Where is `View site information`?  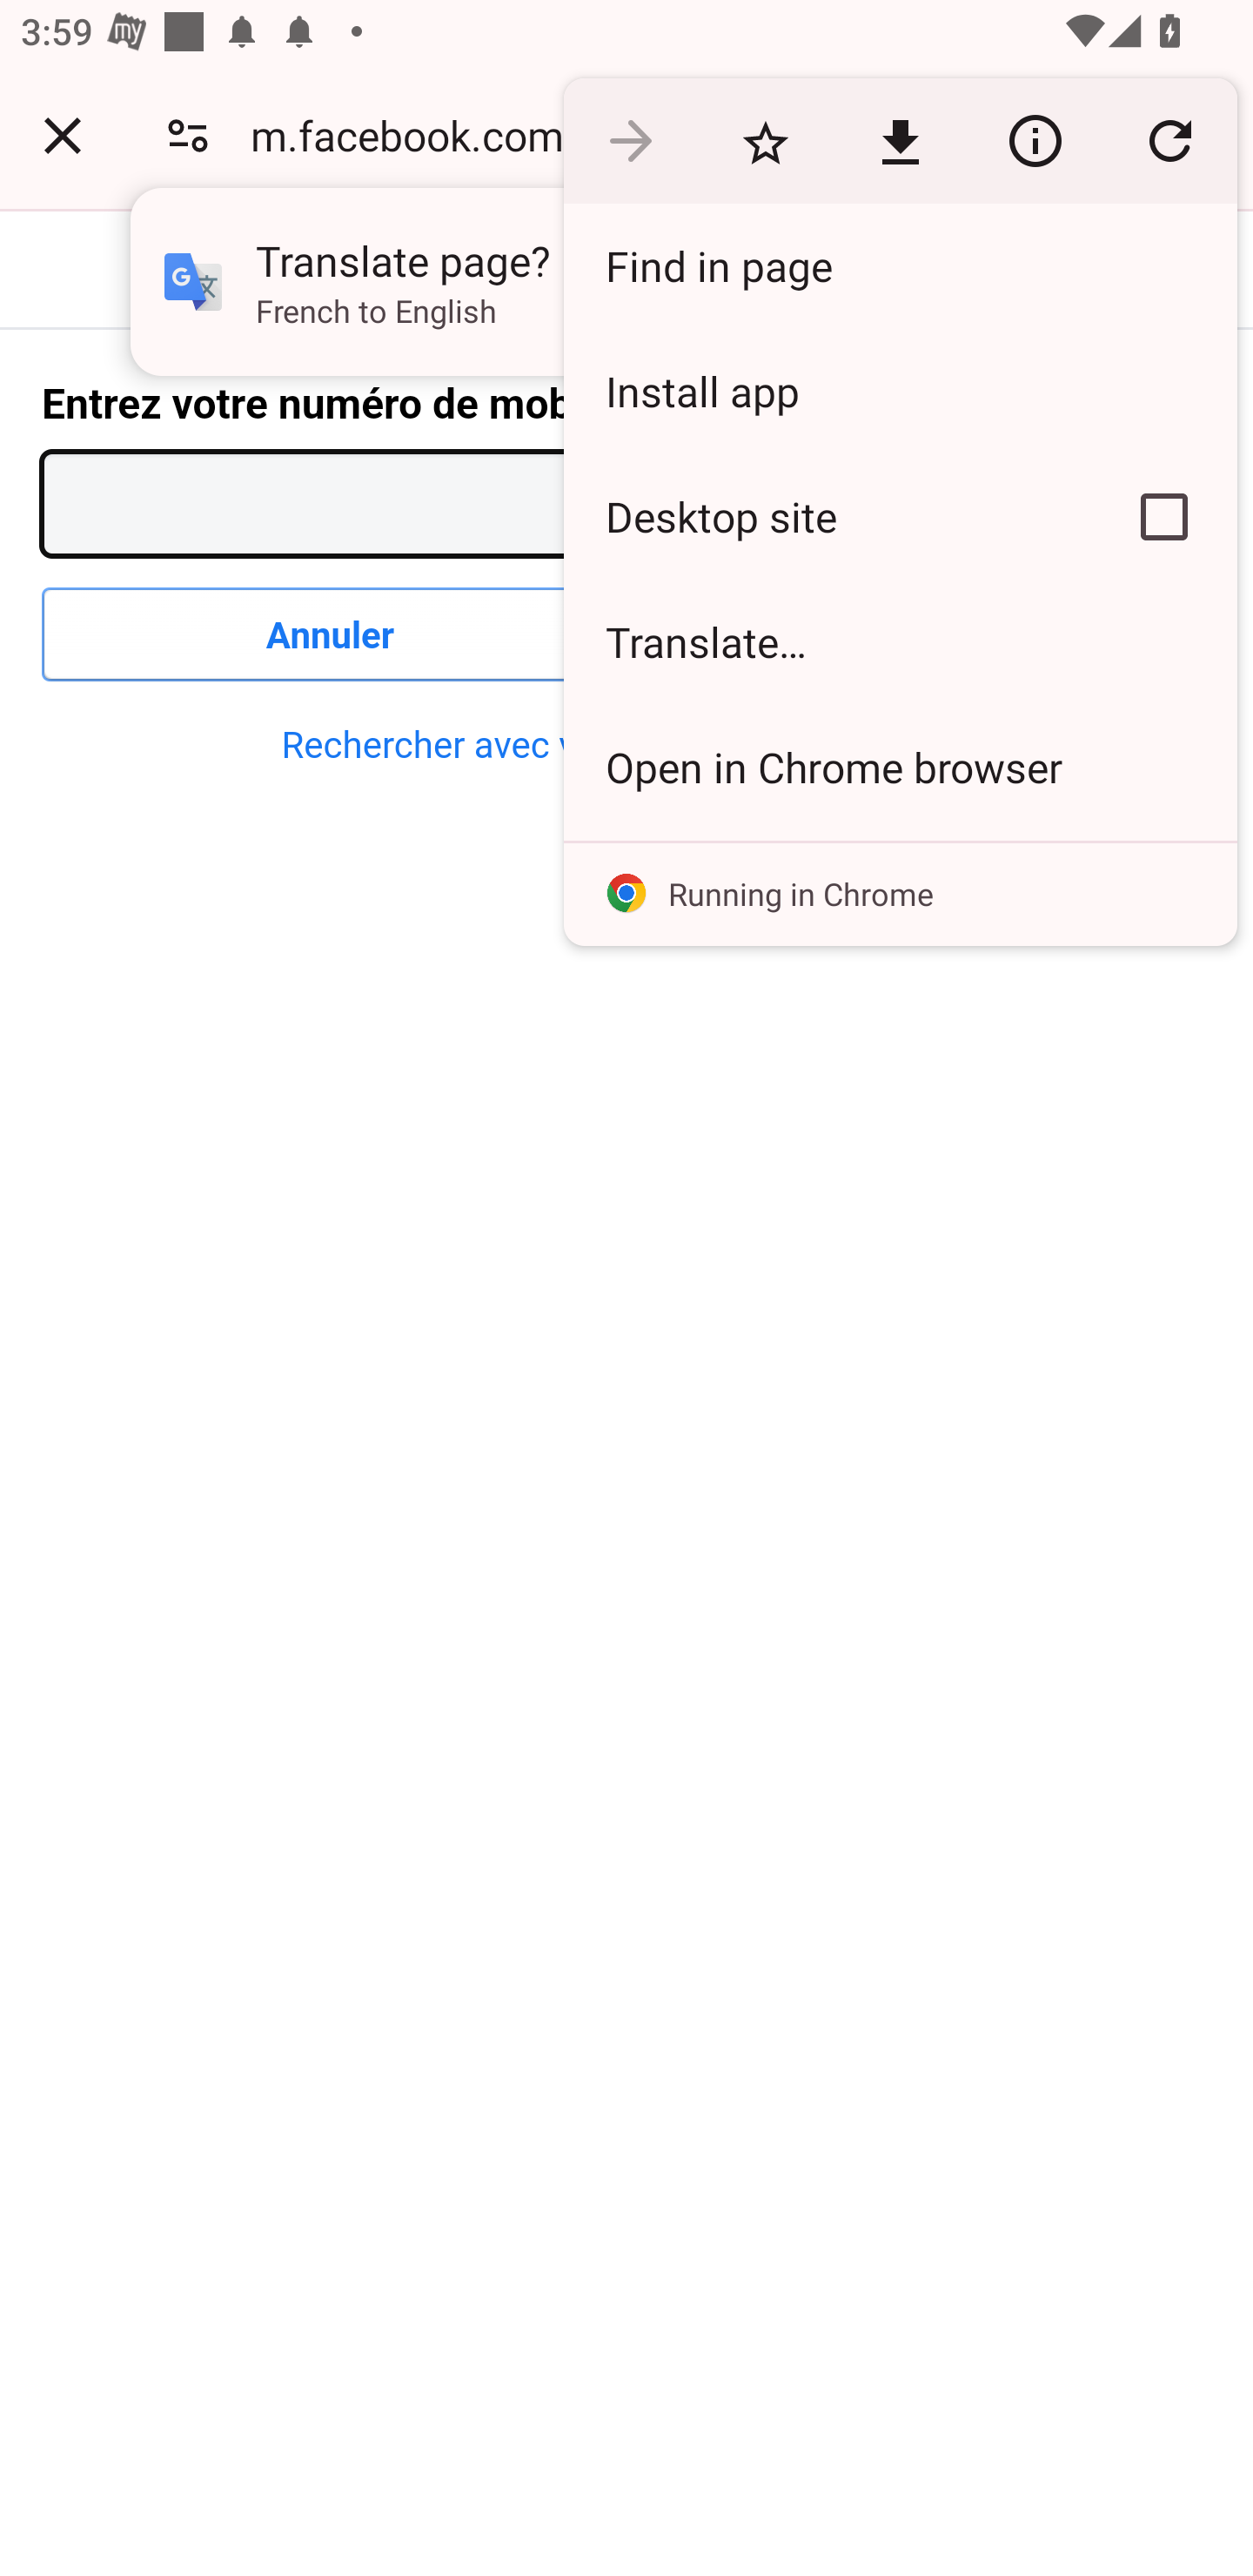 View site information is located at coordinates (1035, 139).